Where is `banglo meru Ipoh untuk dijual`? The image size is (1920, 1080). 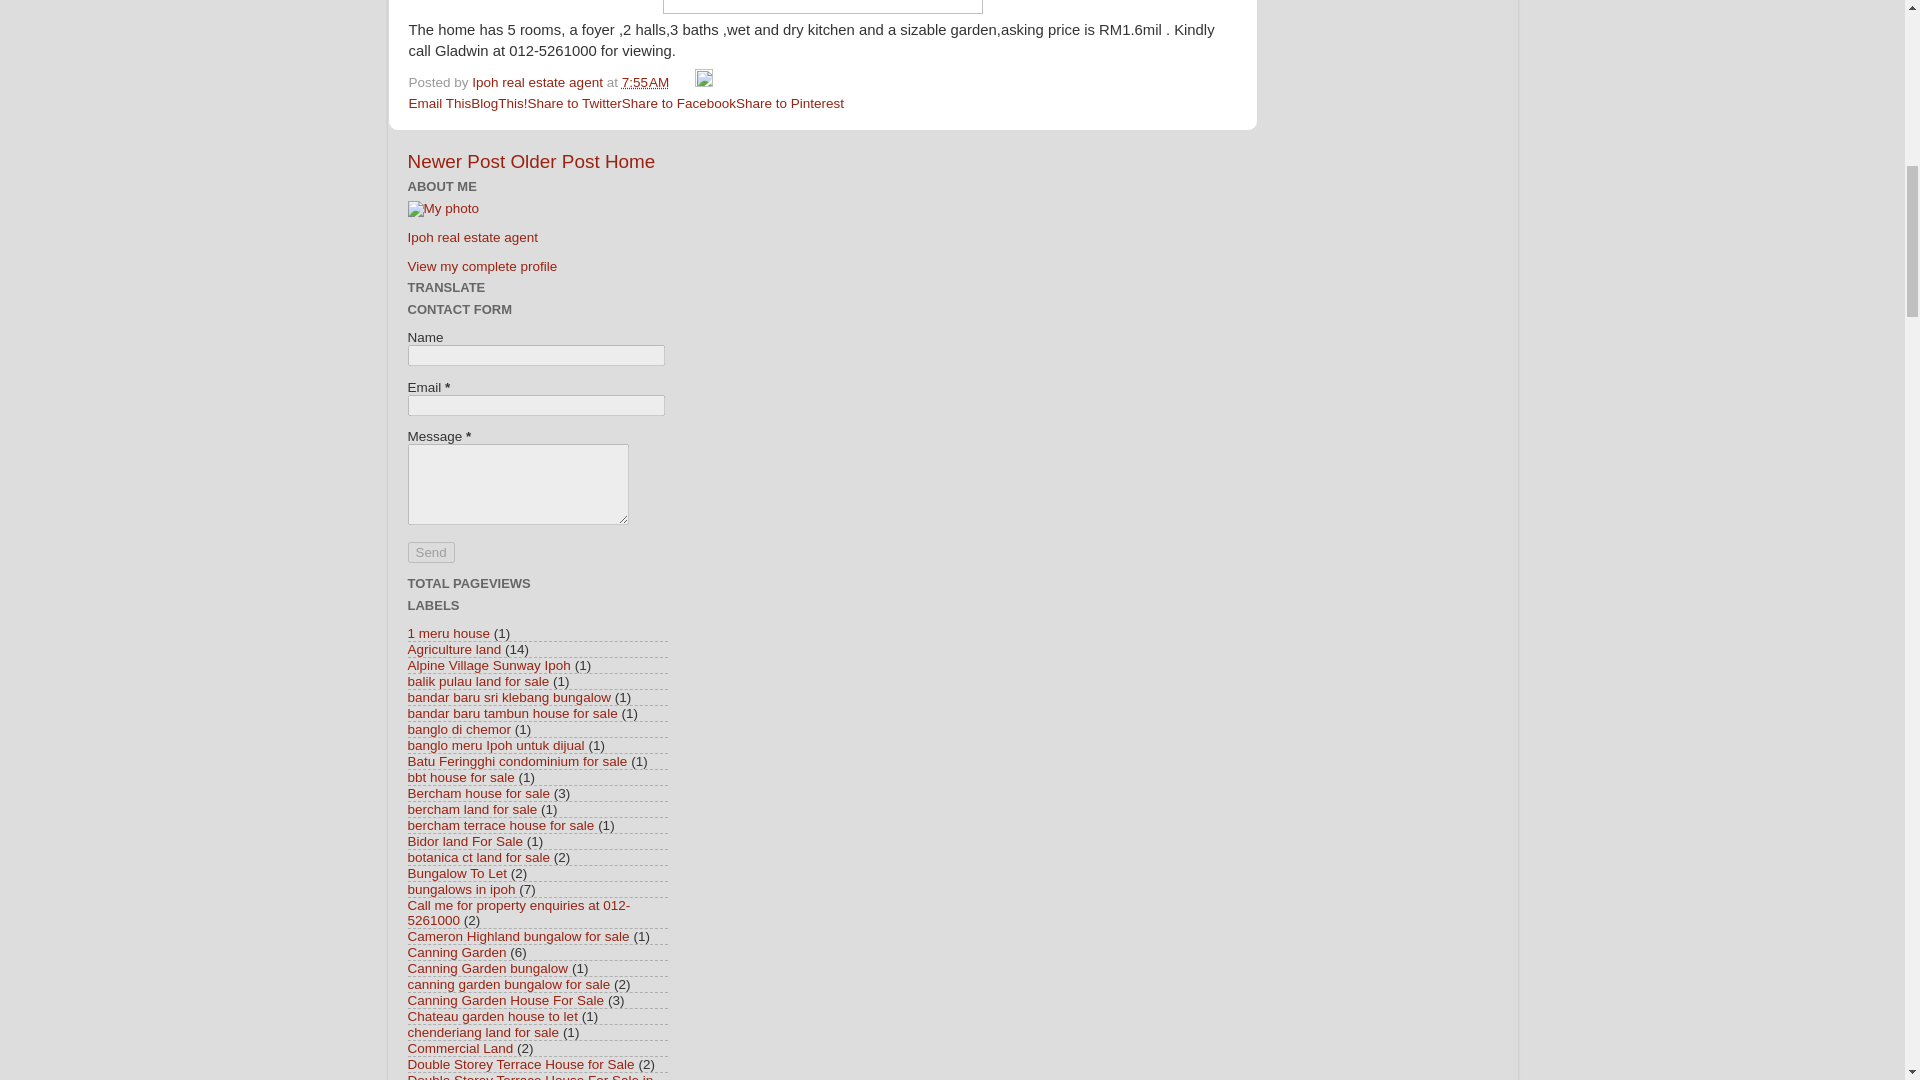 banglo meru Ipoh untuk dijual is located at coordinates (496, 744).